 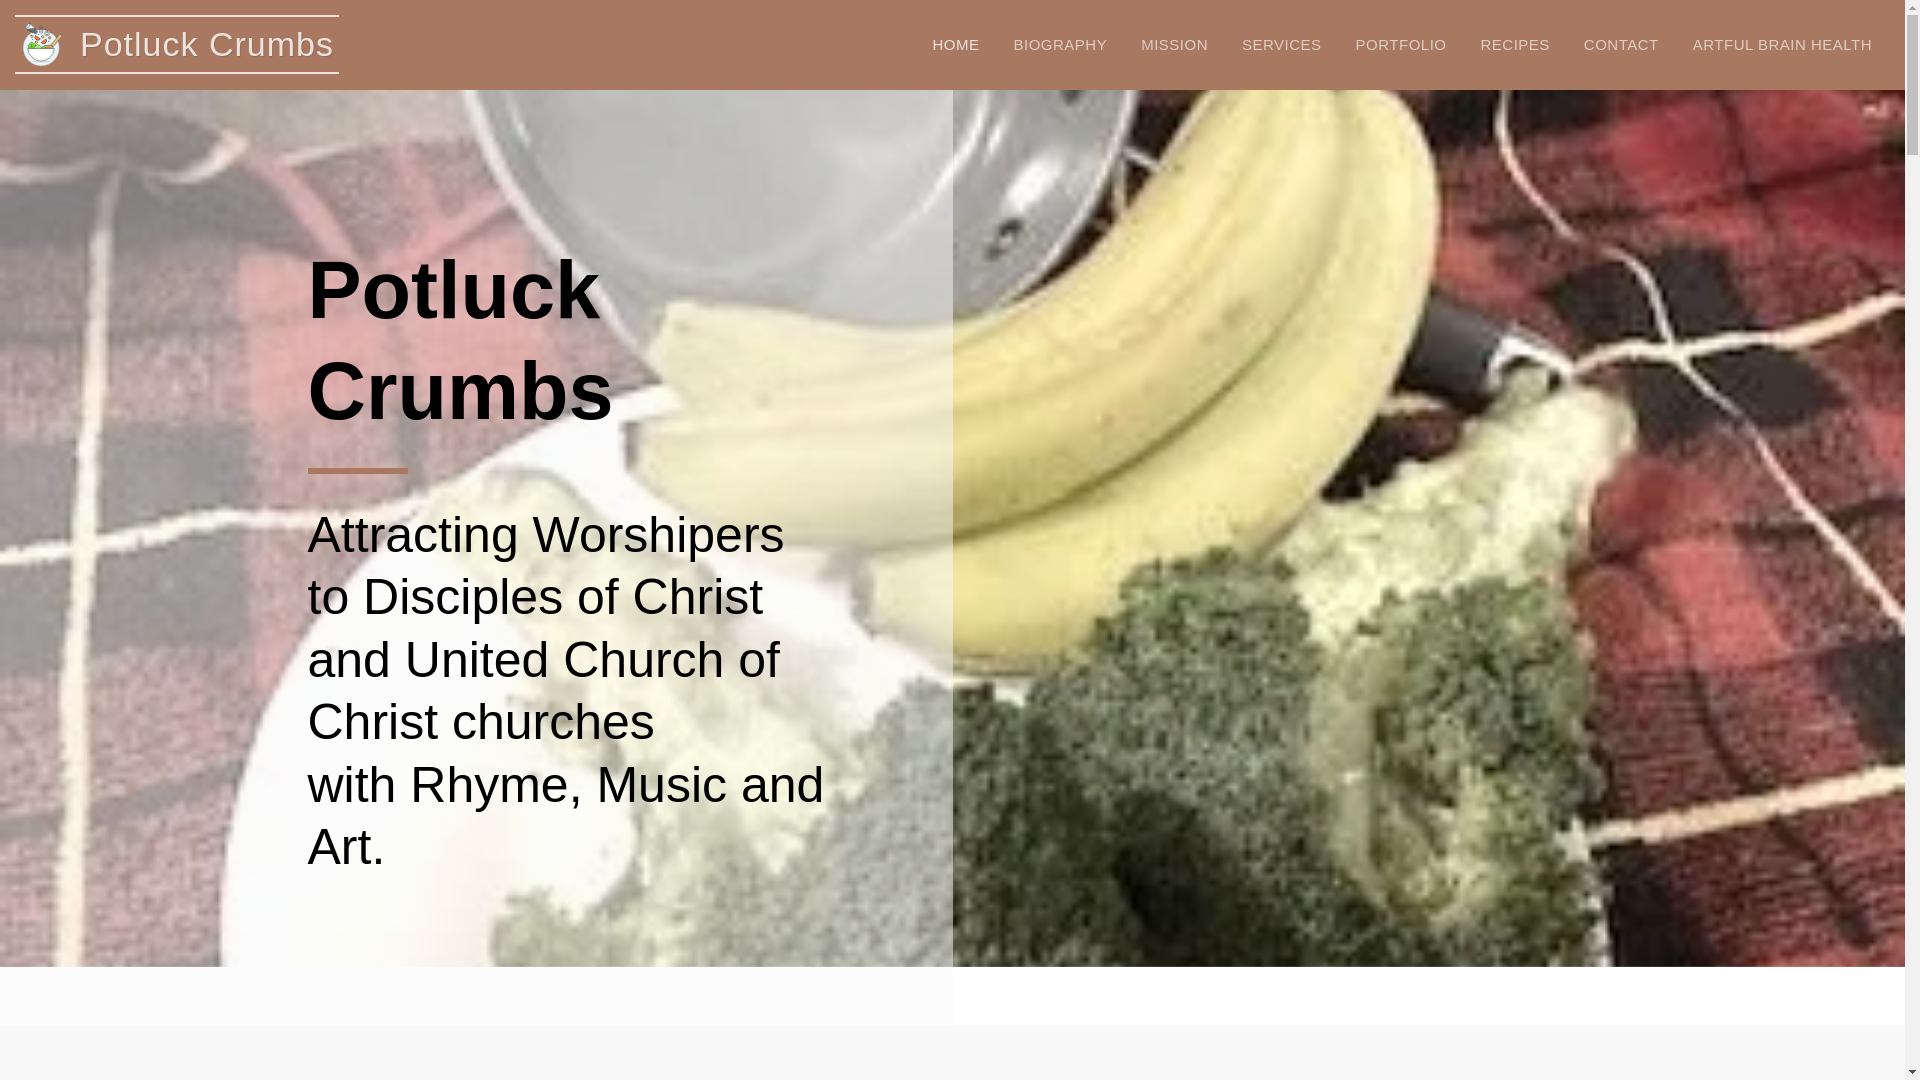 I want to click on RECIPES, so click(x=1514, y=45).